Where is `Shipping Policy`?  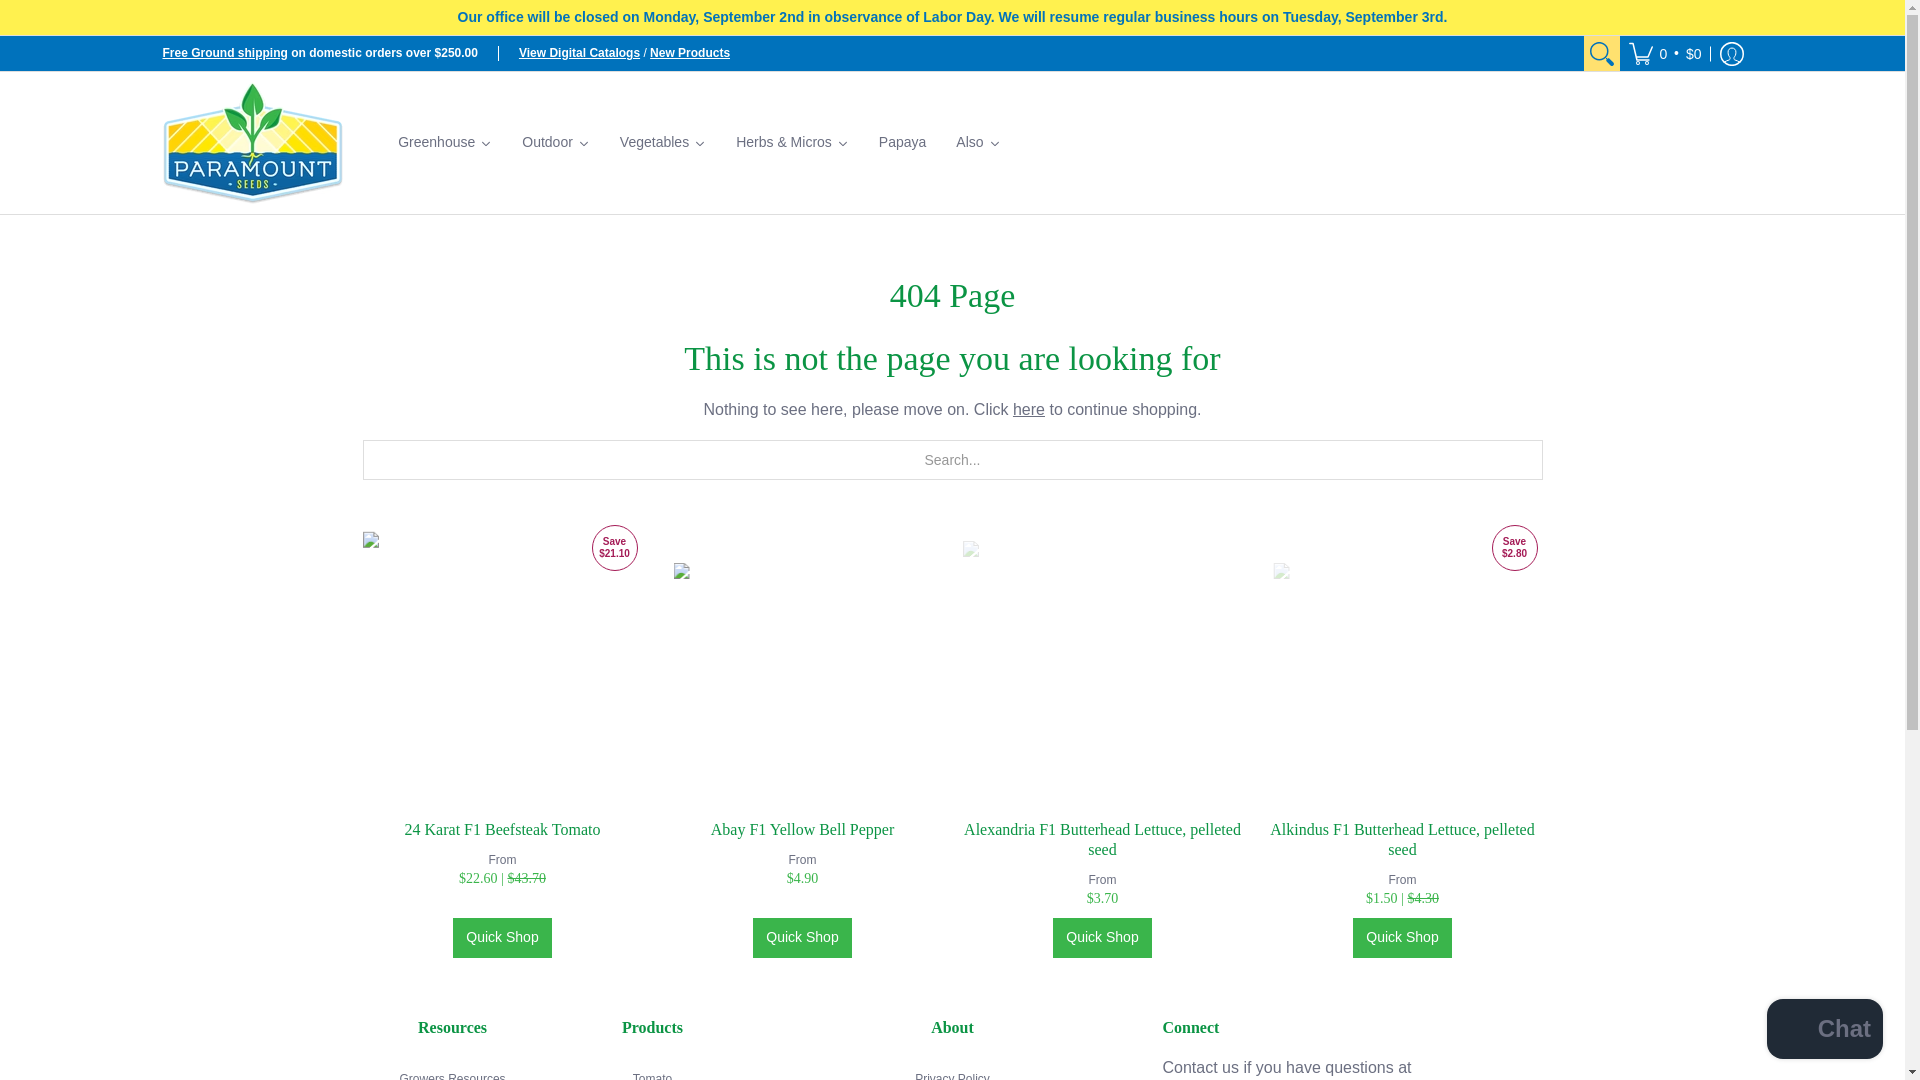 Shipping Policy is located at coordinates (224, 53).